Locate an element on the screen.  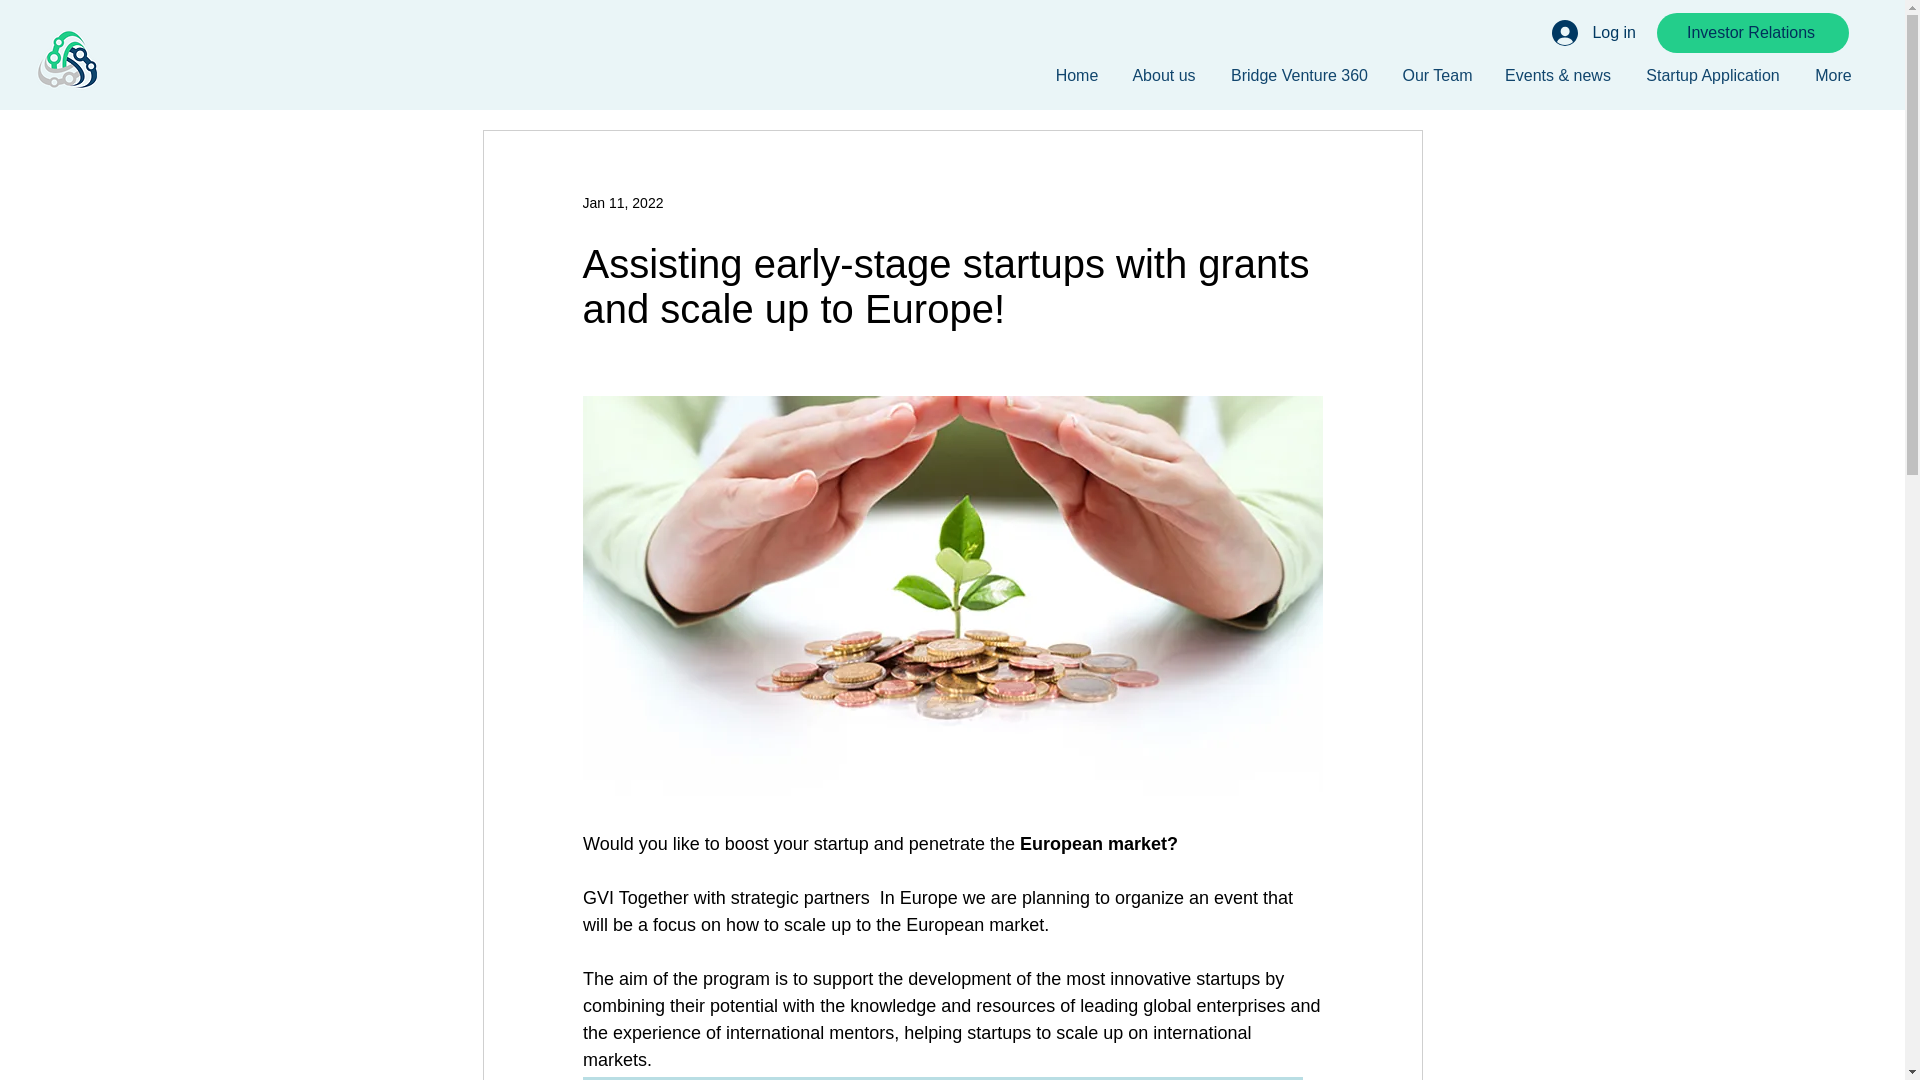
About us is located at coordinates (1164, 75).